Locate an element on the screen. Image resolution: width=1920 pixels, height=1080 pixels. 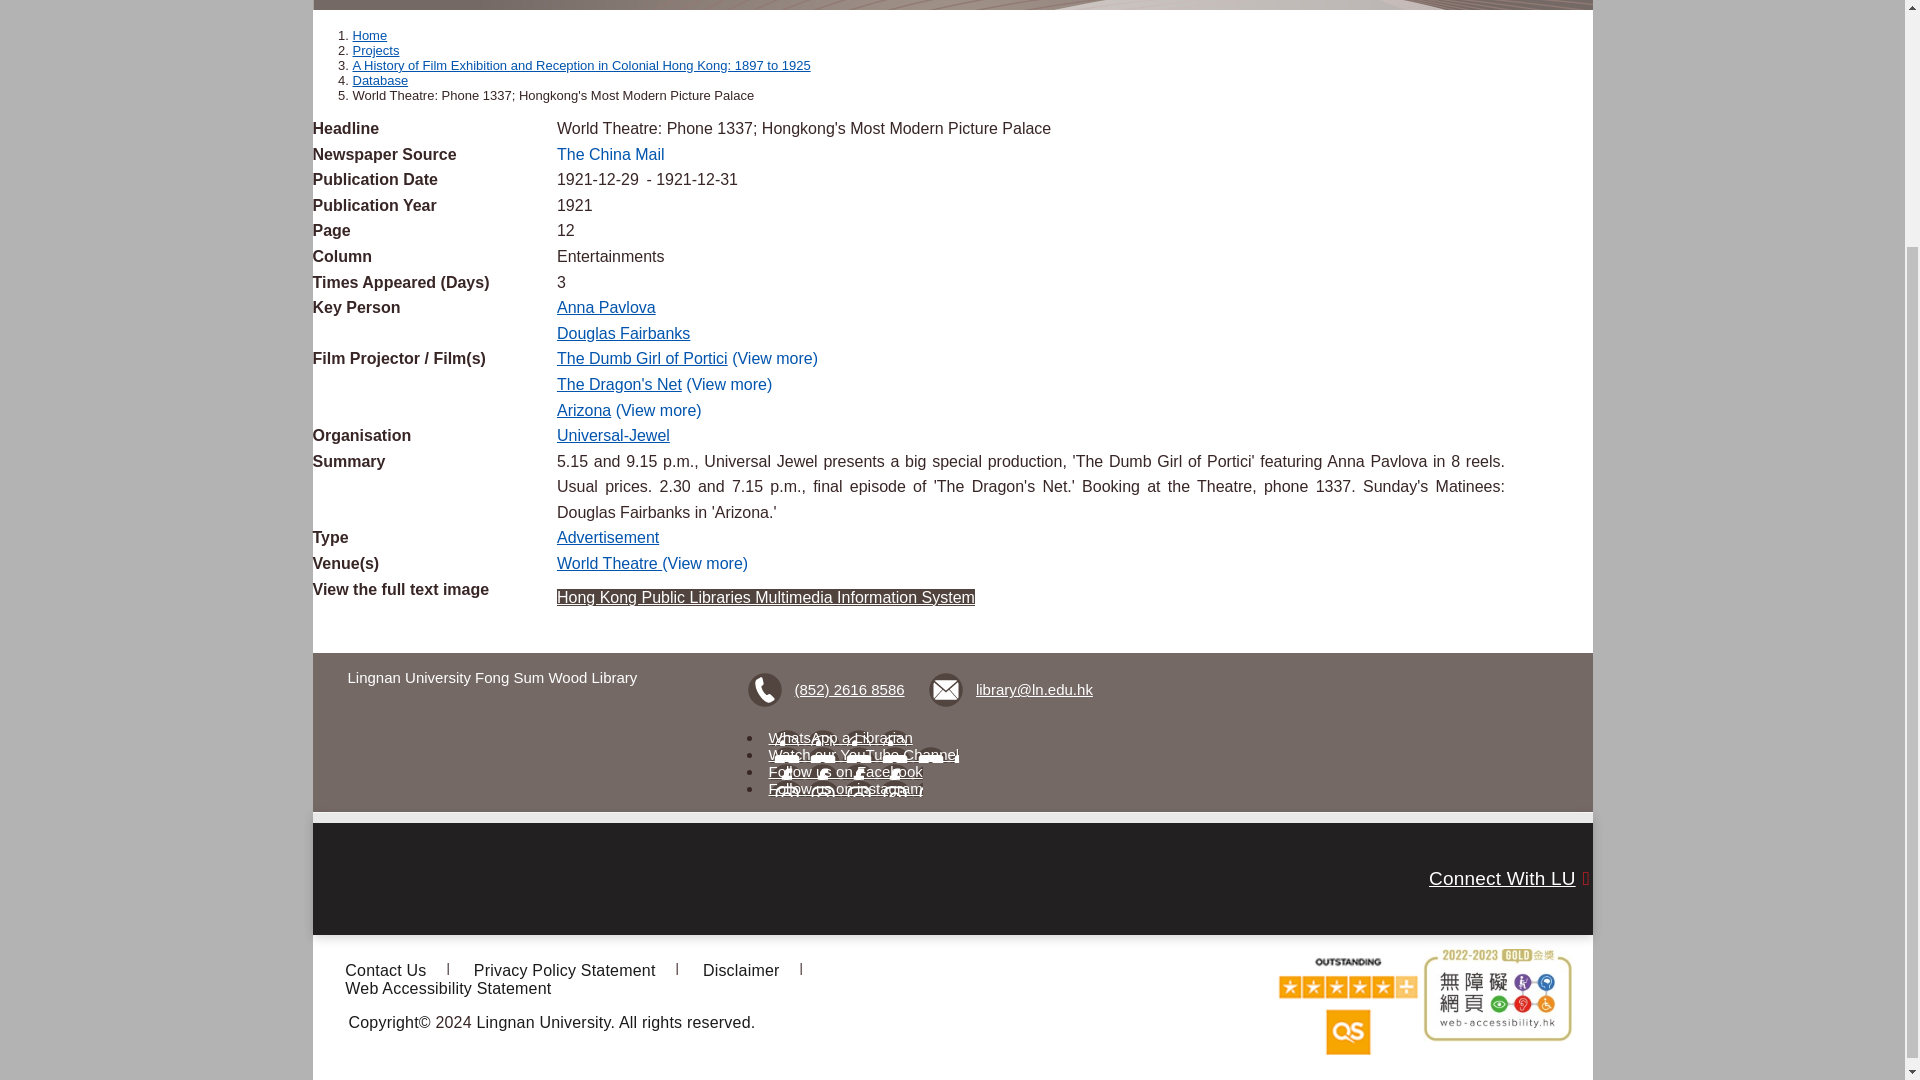
Watch our YouTube Channel is located at coordinates (864, 754).